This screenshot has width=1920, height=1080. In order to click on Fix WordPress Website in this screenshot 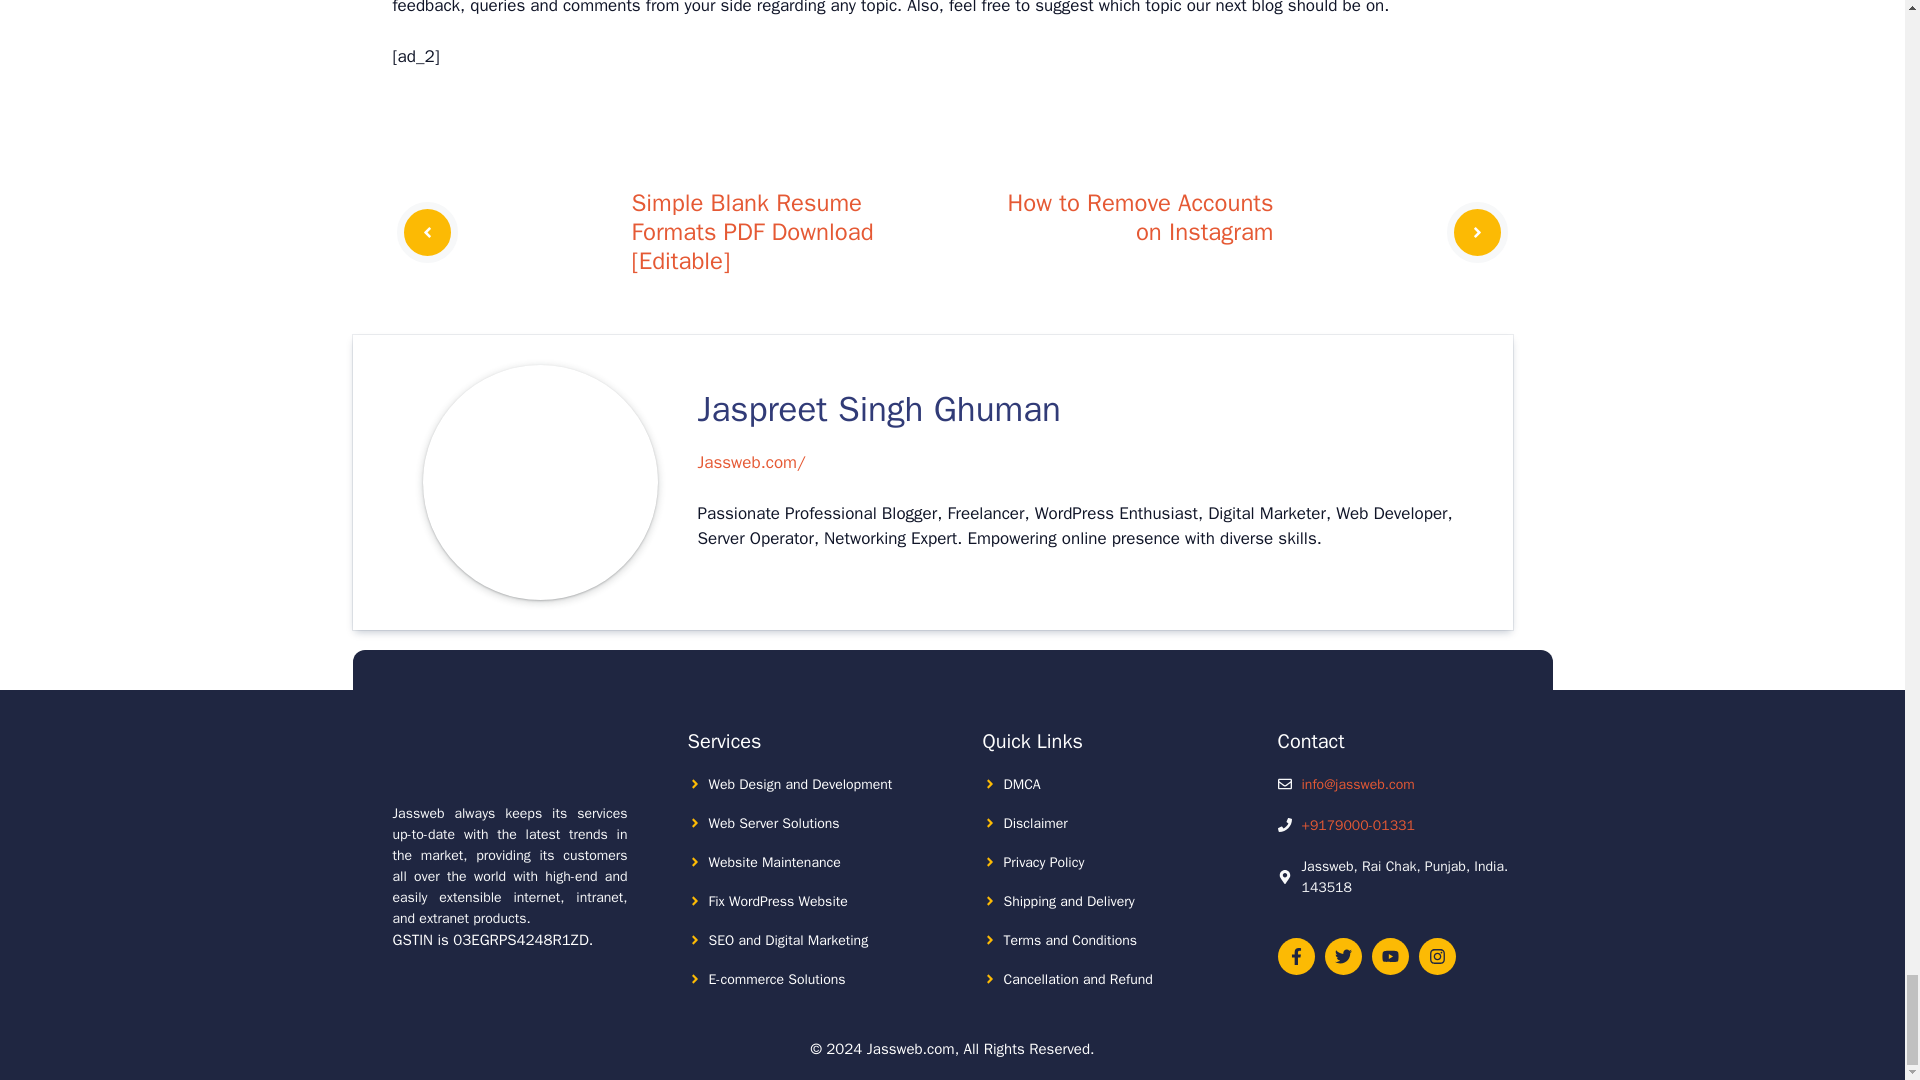, I will do `click(777, 902)`.